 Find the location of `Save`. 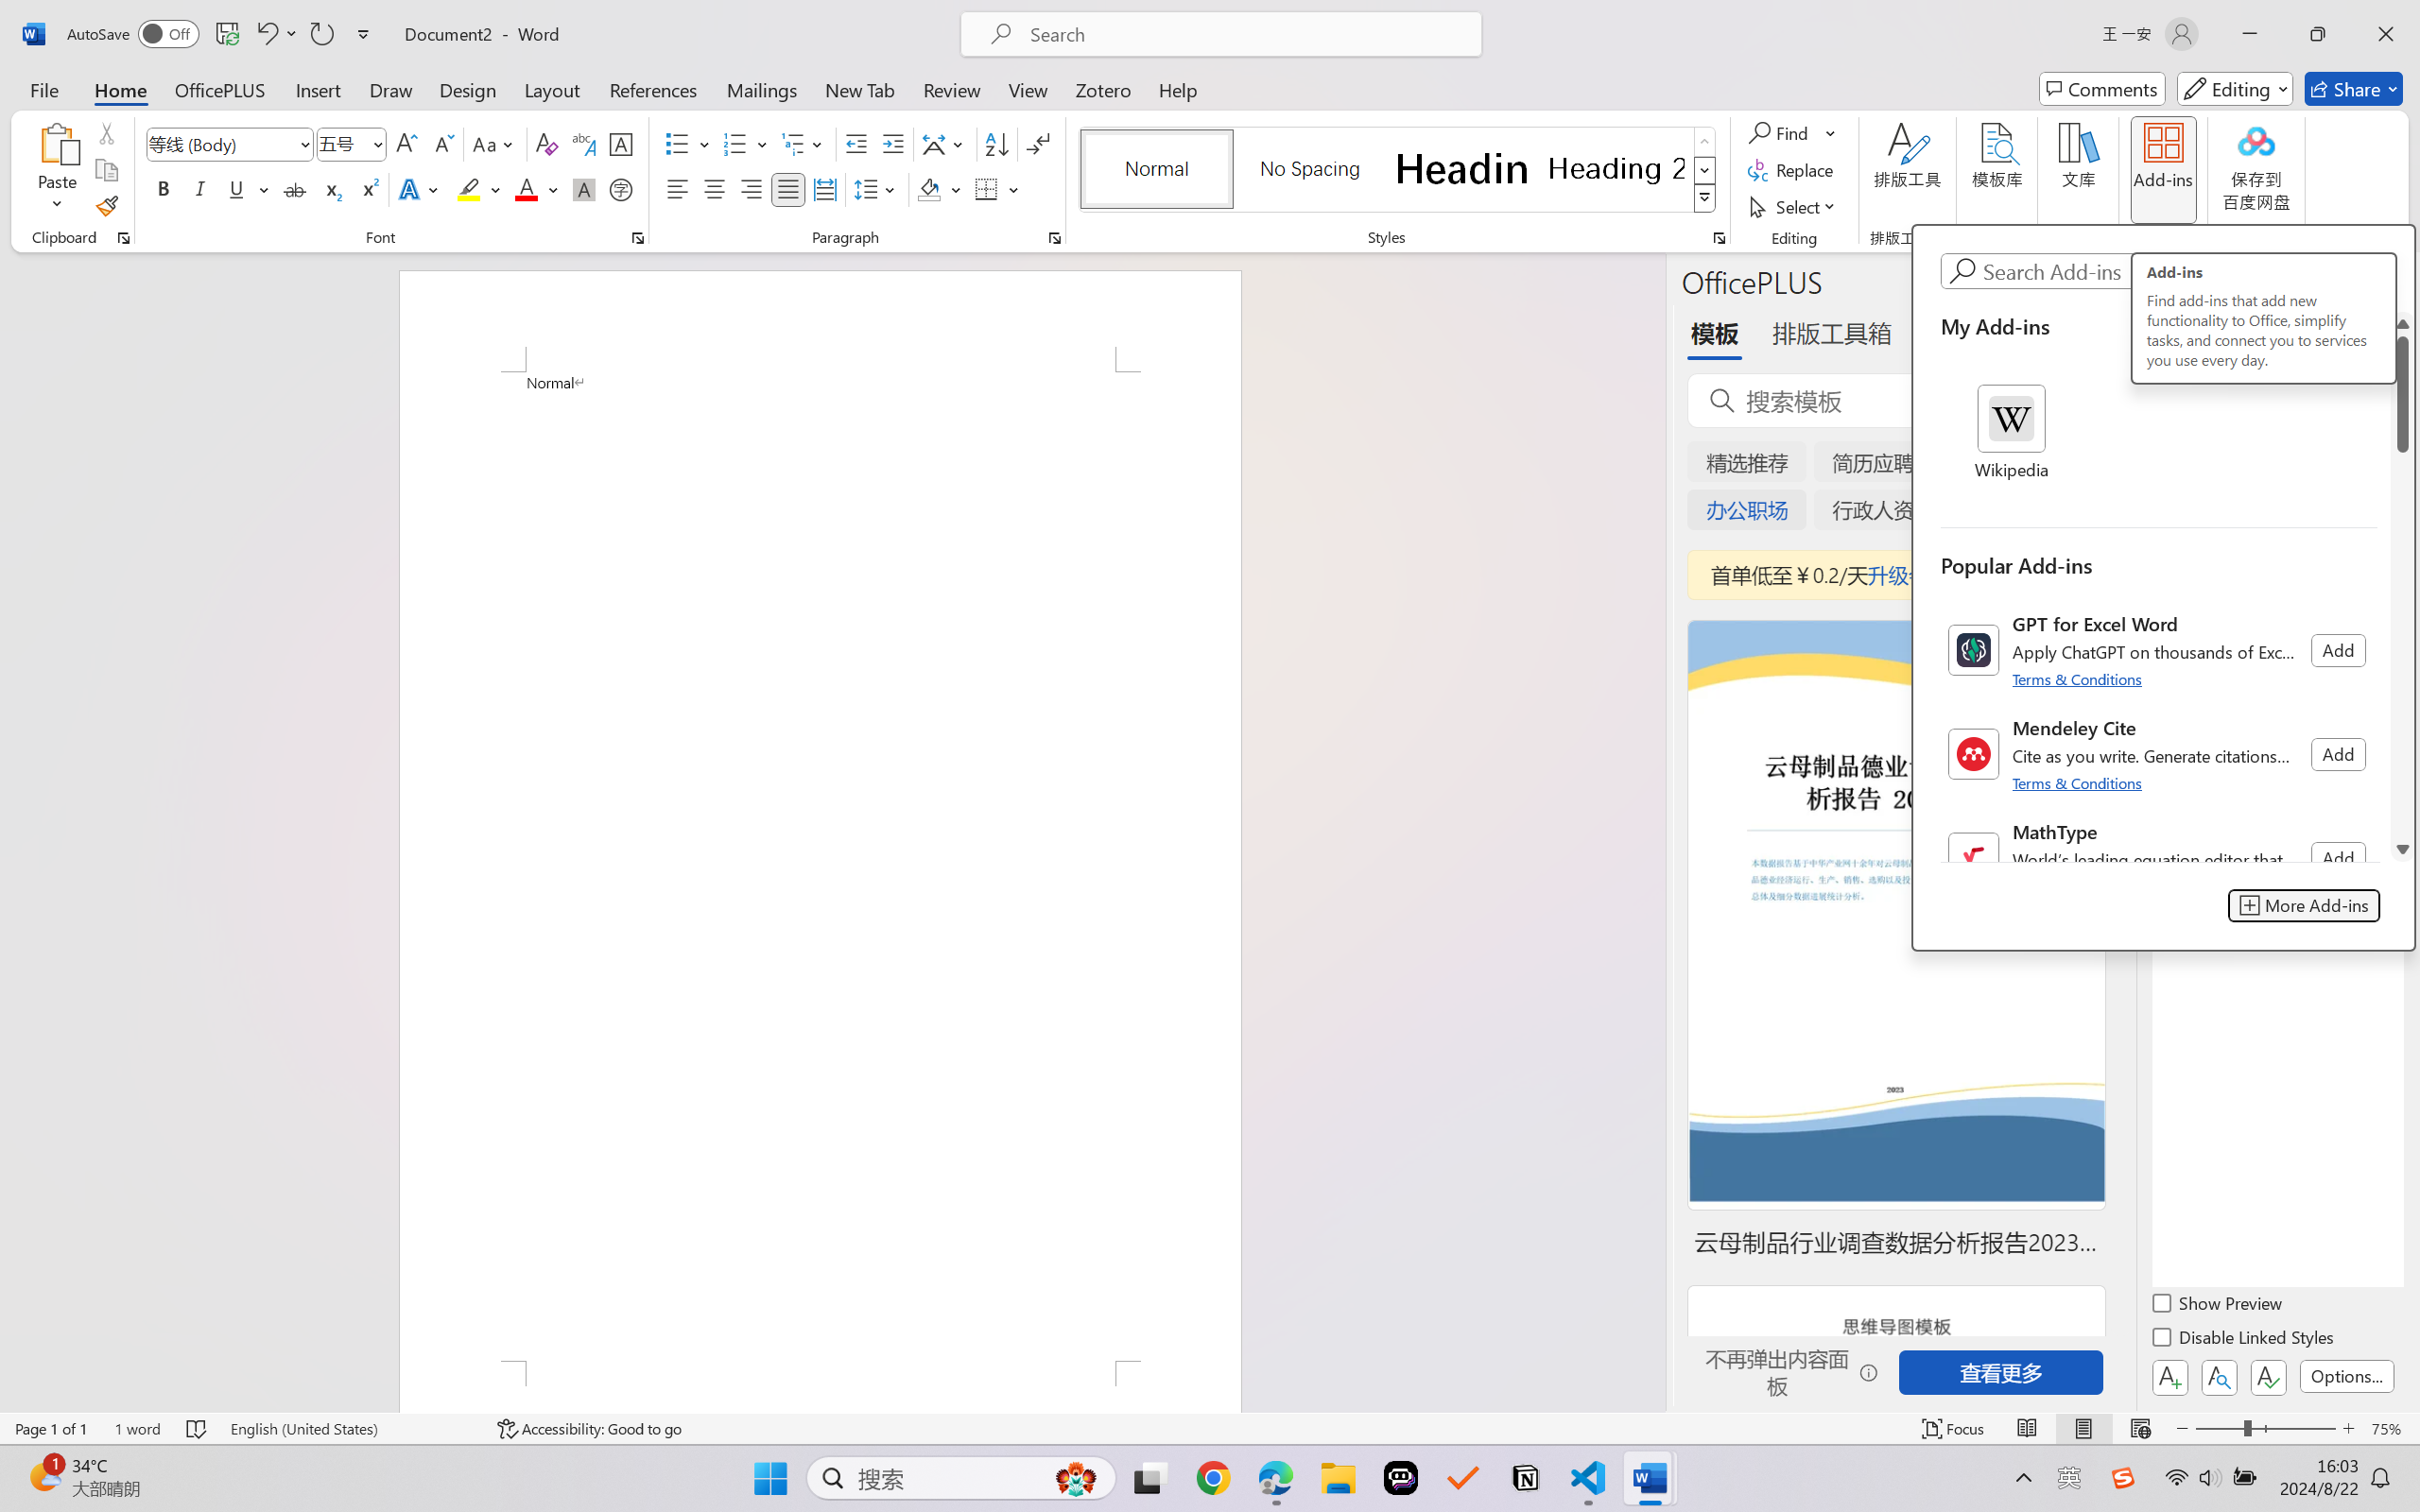

Save is located at coordinates (227, 34).